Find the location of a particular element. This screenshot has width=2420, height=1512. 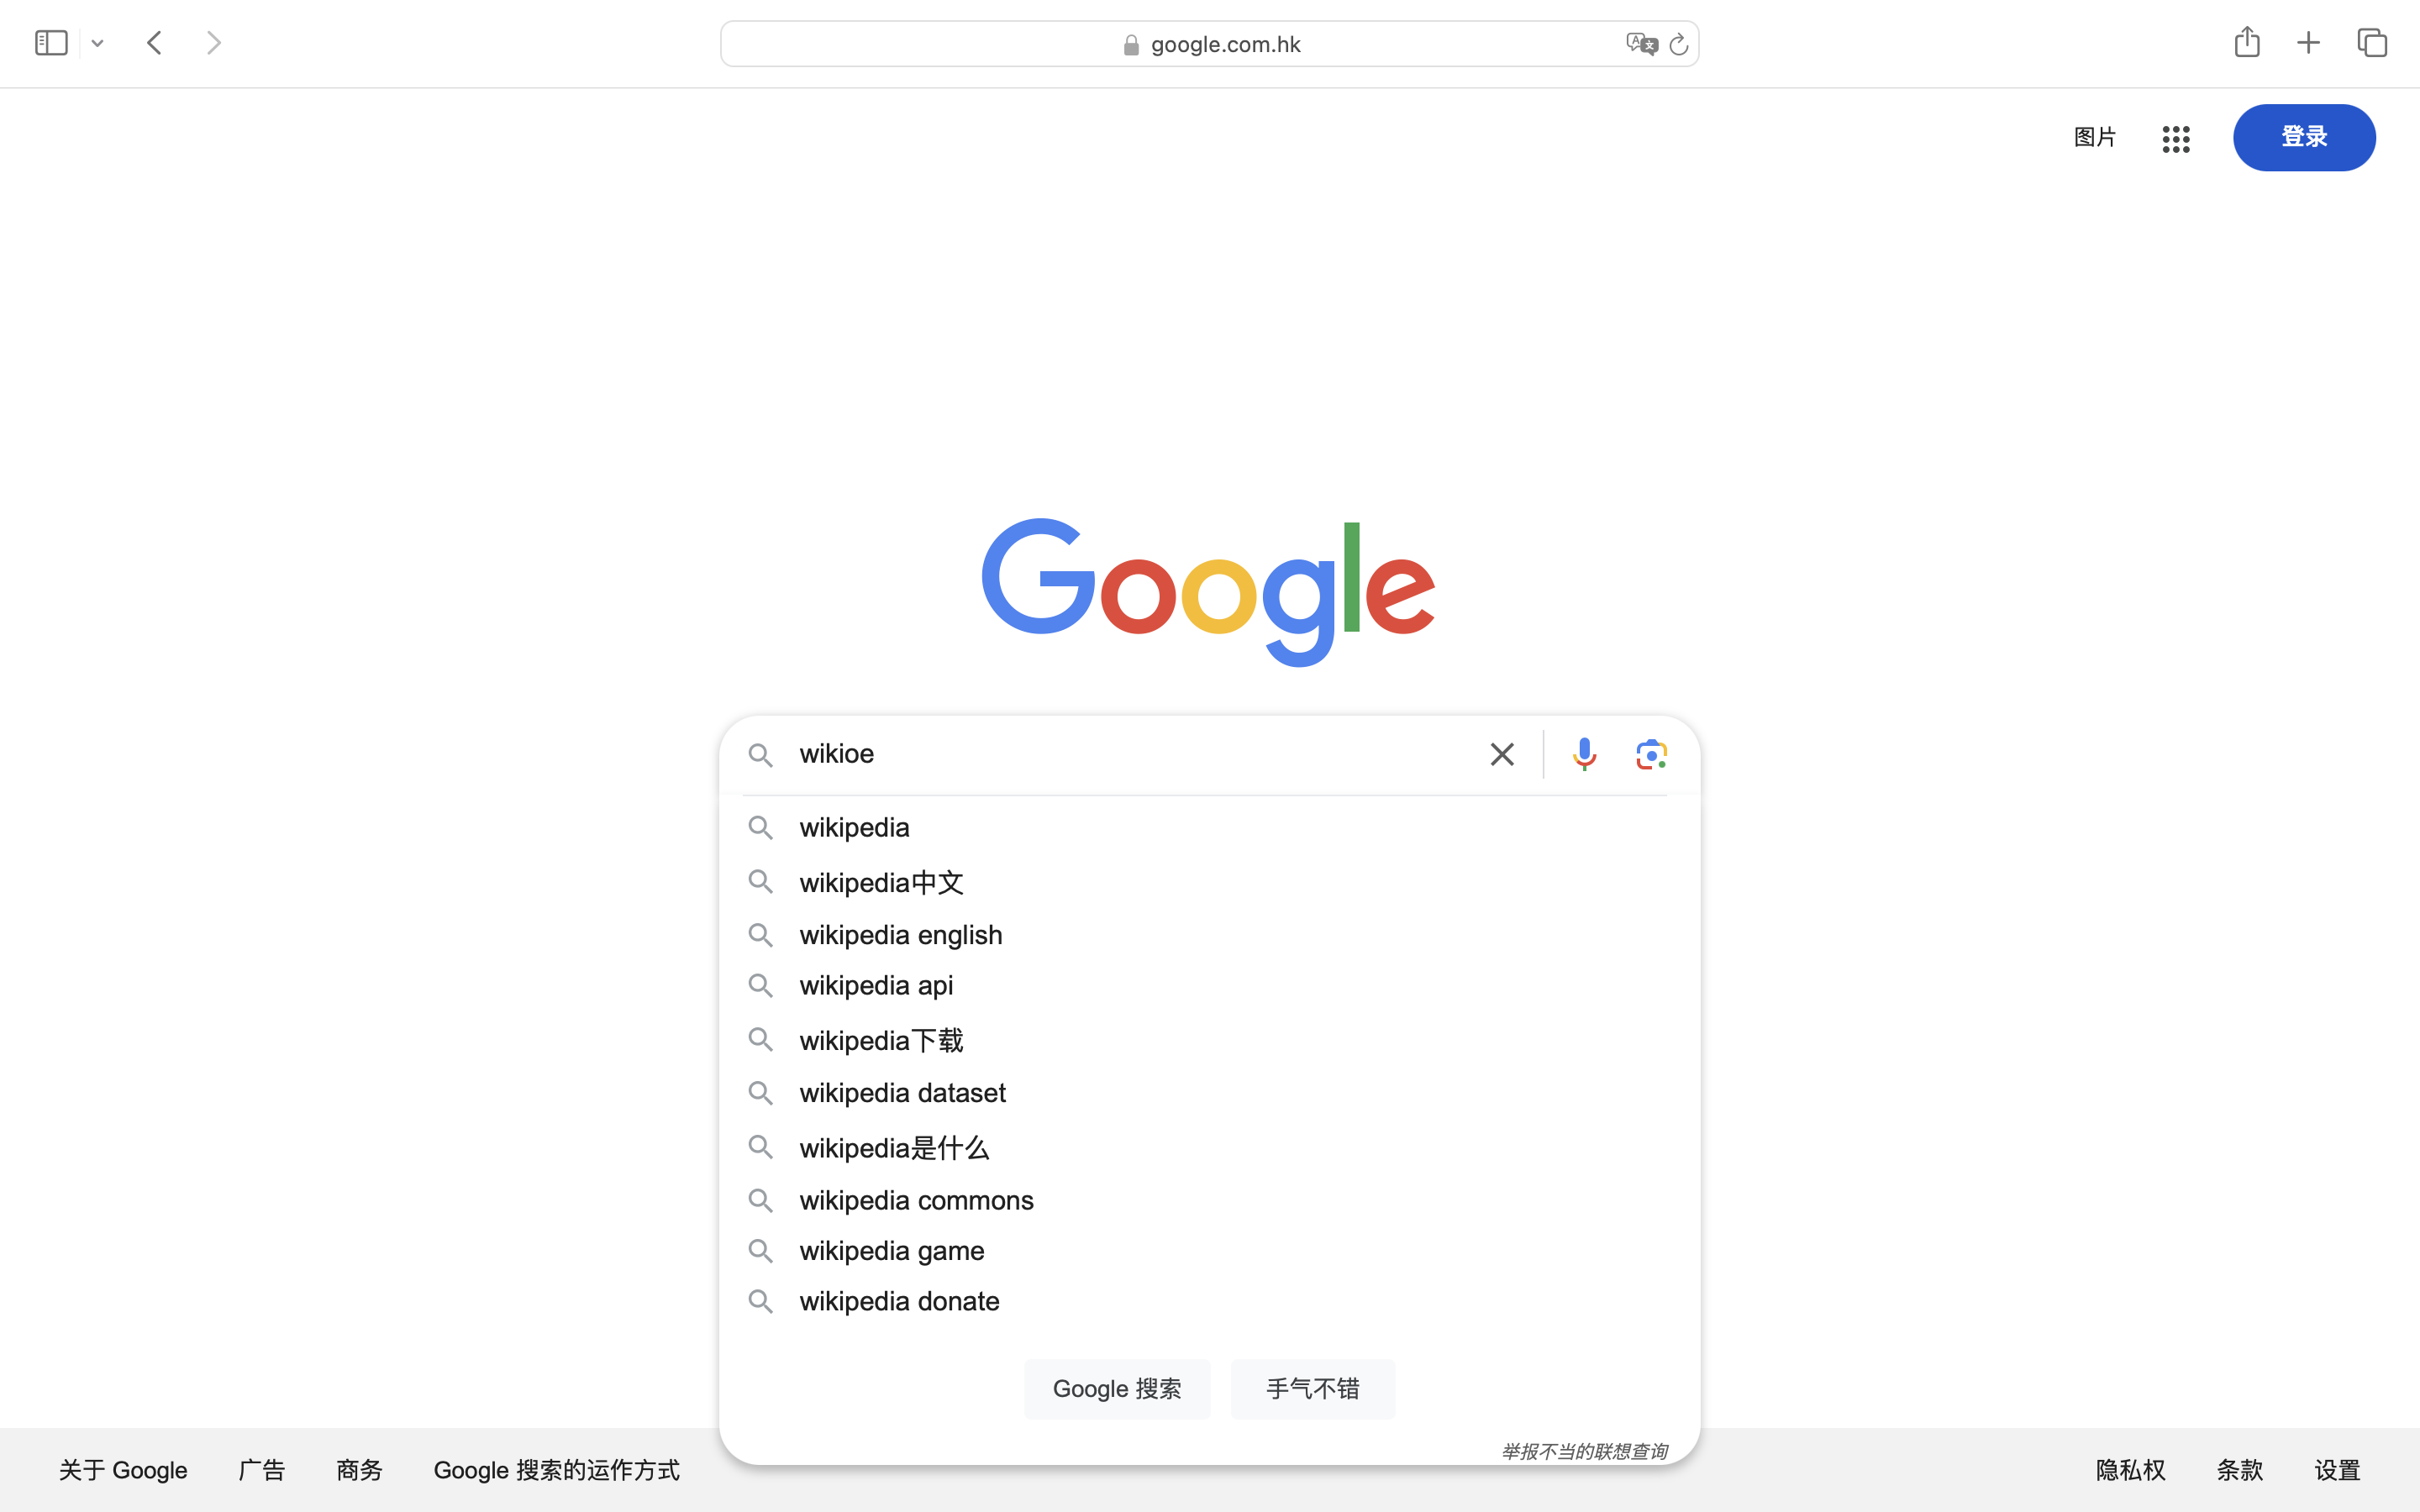

Google 搜索的运作方式 is located at coordinates (558, 1470).